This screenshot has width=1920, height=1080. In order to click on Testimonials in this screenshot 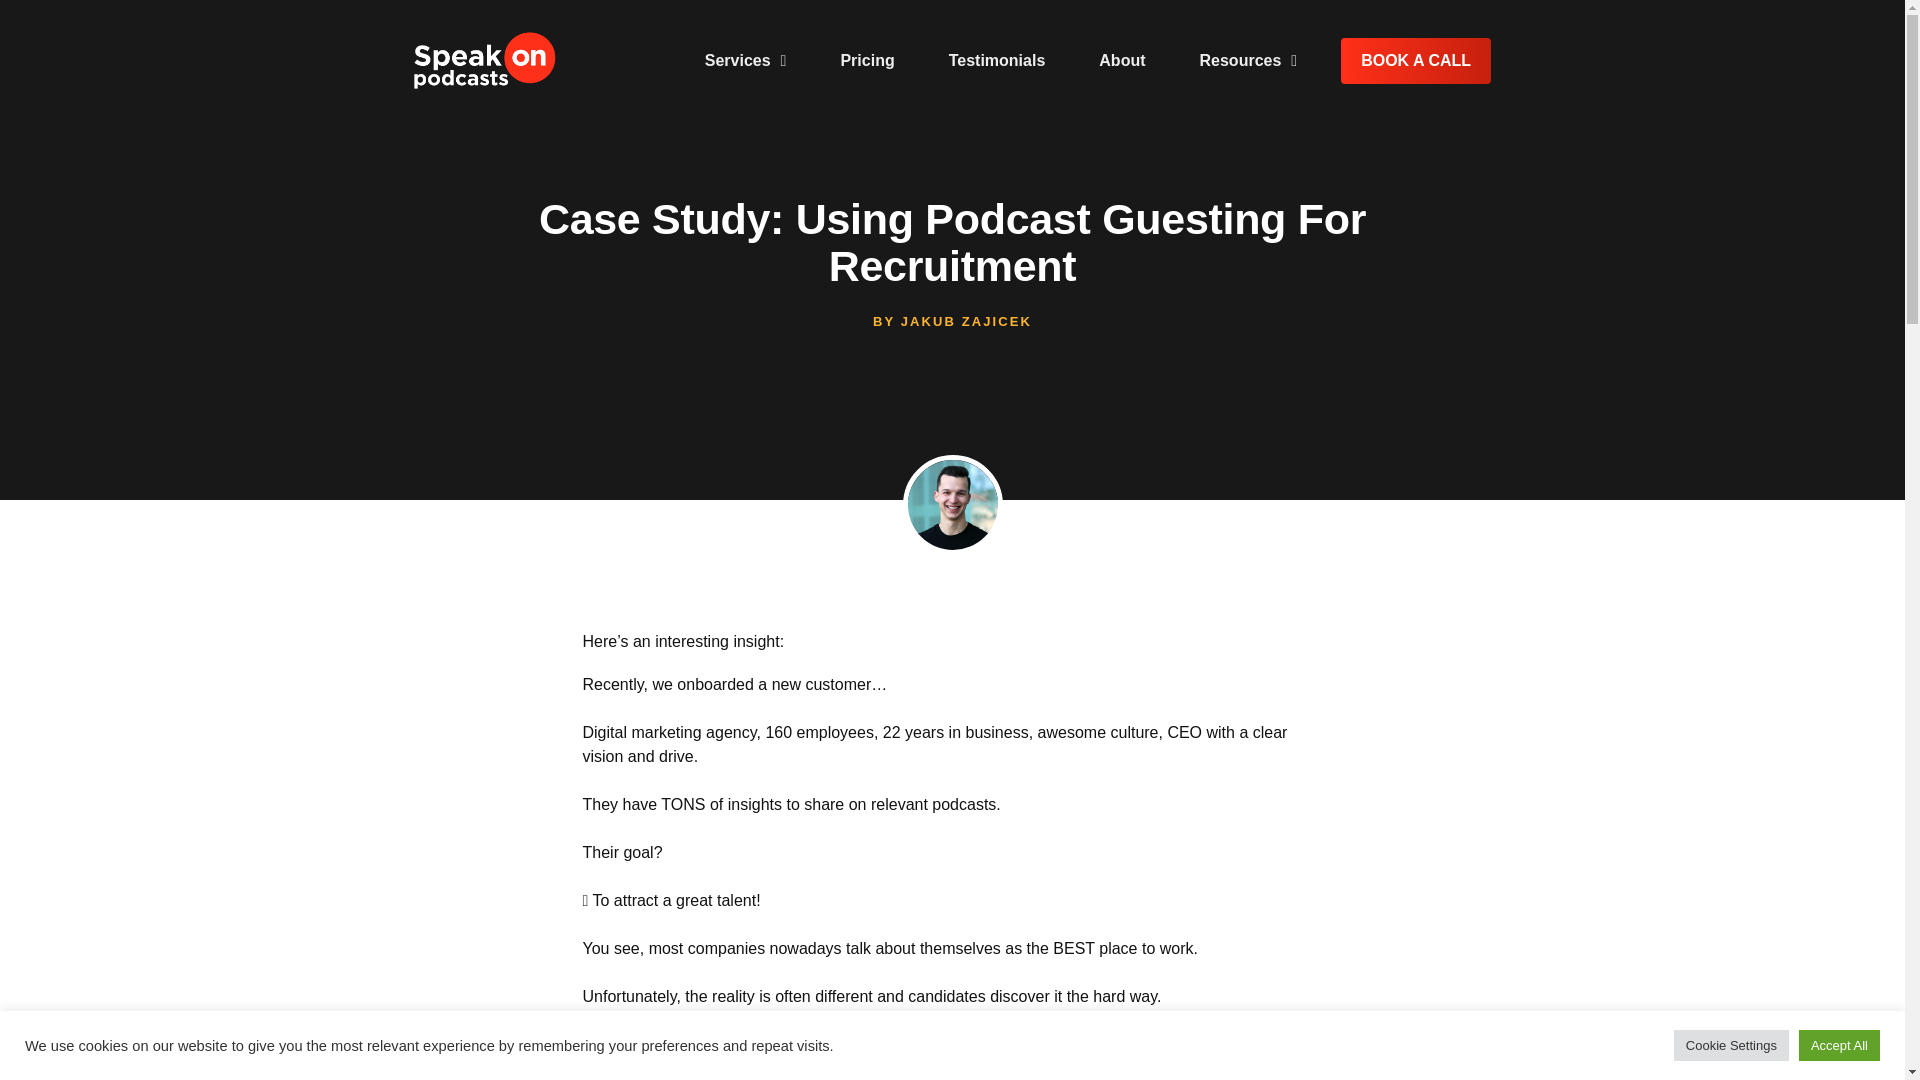, I will do `click(997, 60)`.